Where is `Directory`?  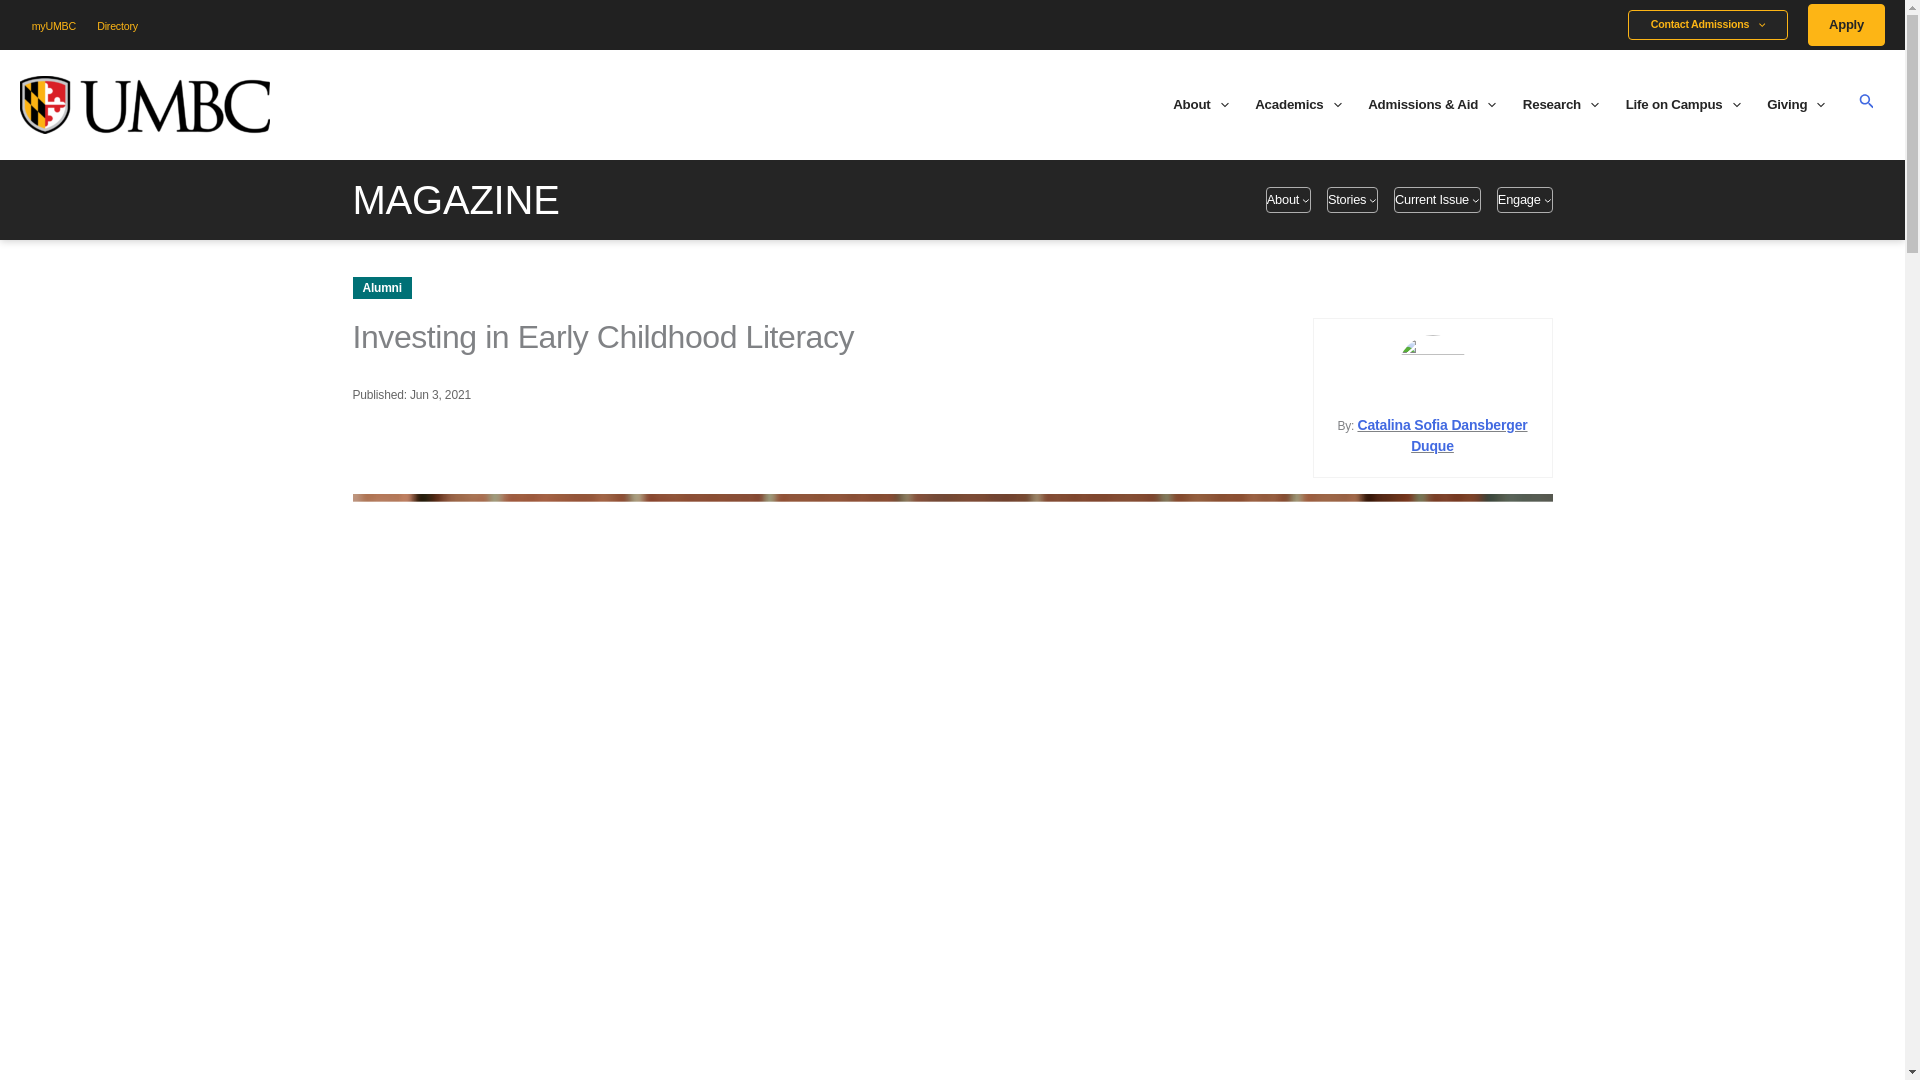 Directory is located at coordinates (118, 26).